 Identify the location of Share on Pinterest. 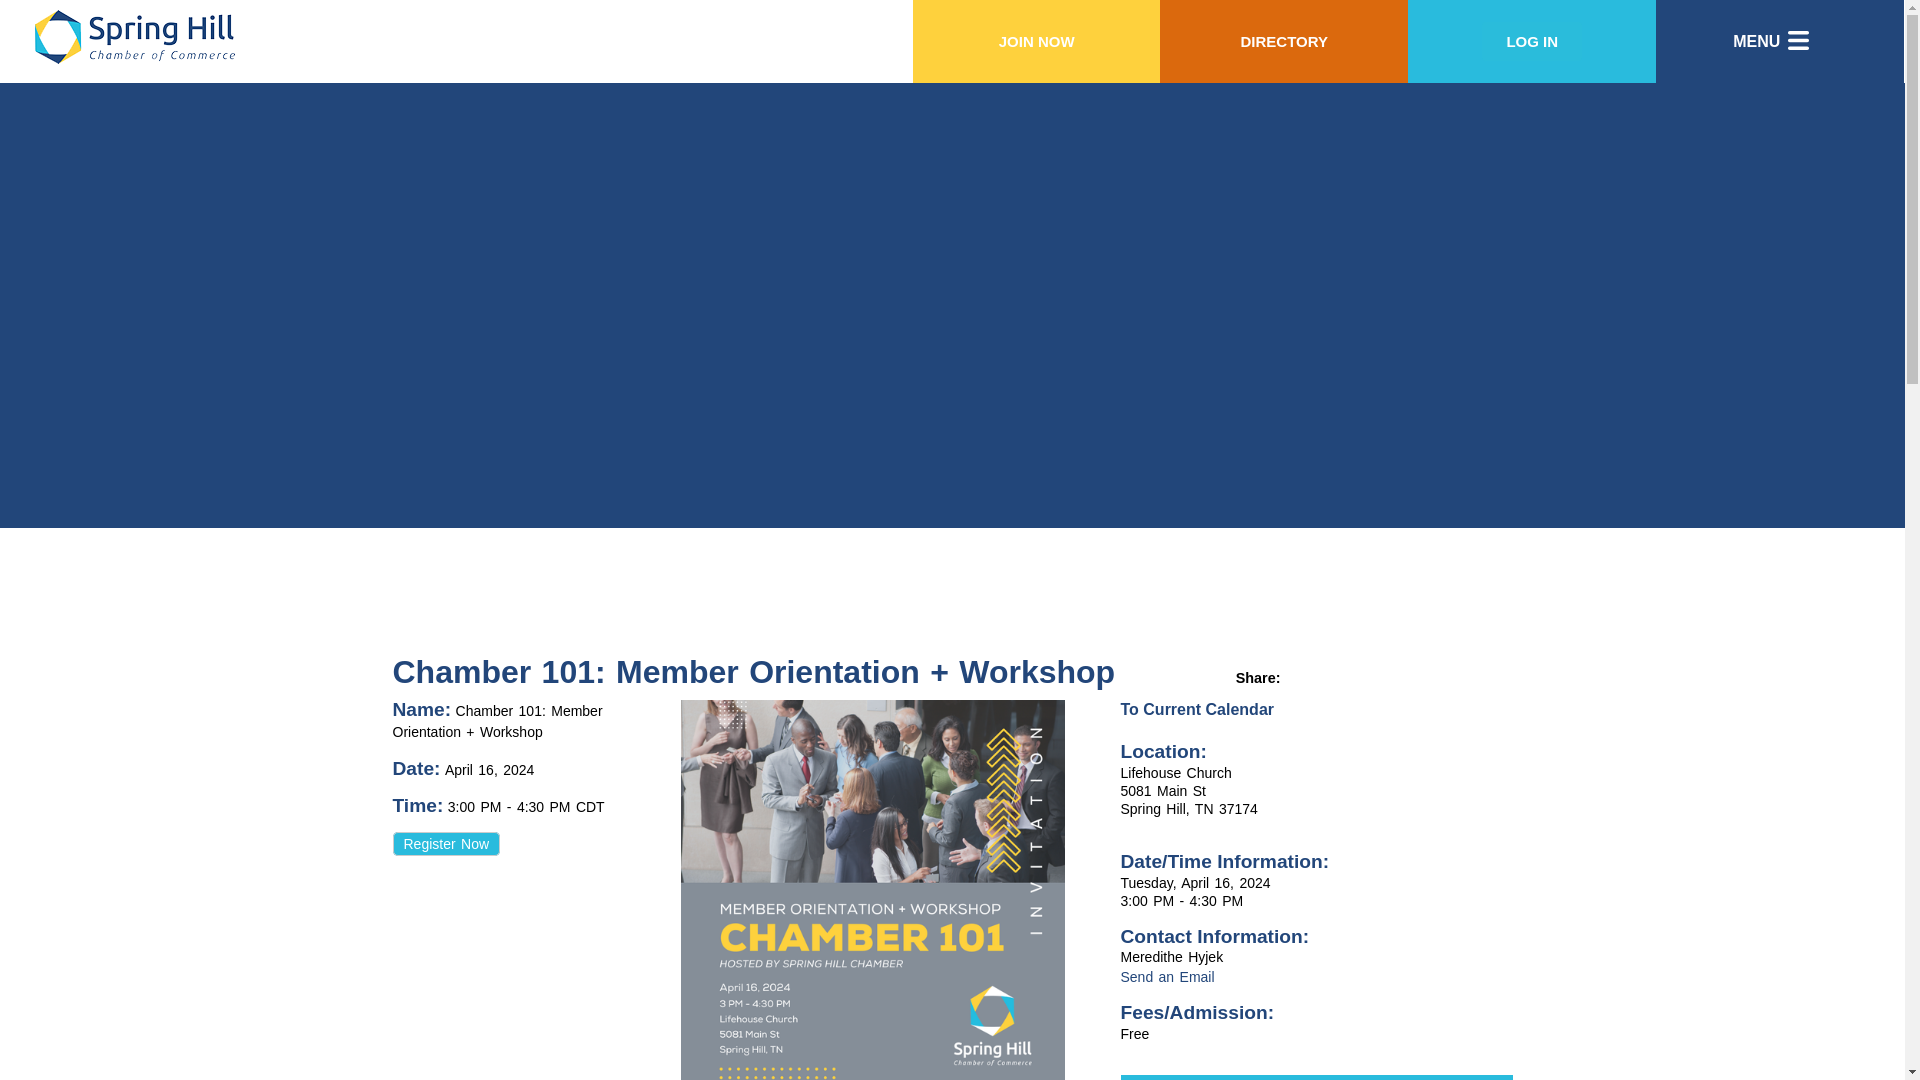
(1494, 676).